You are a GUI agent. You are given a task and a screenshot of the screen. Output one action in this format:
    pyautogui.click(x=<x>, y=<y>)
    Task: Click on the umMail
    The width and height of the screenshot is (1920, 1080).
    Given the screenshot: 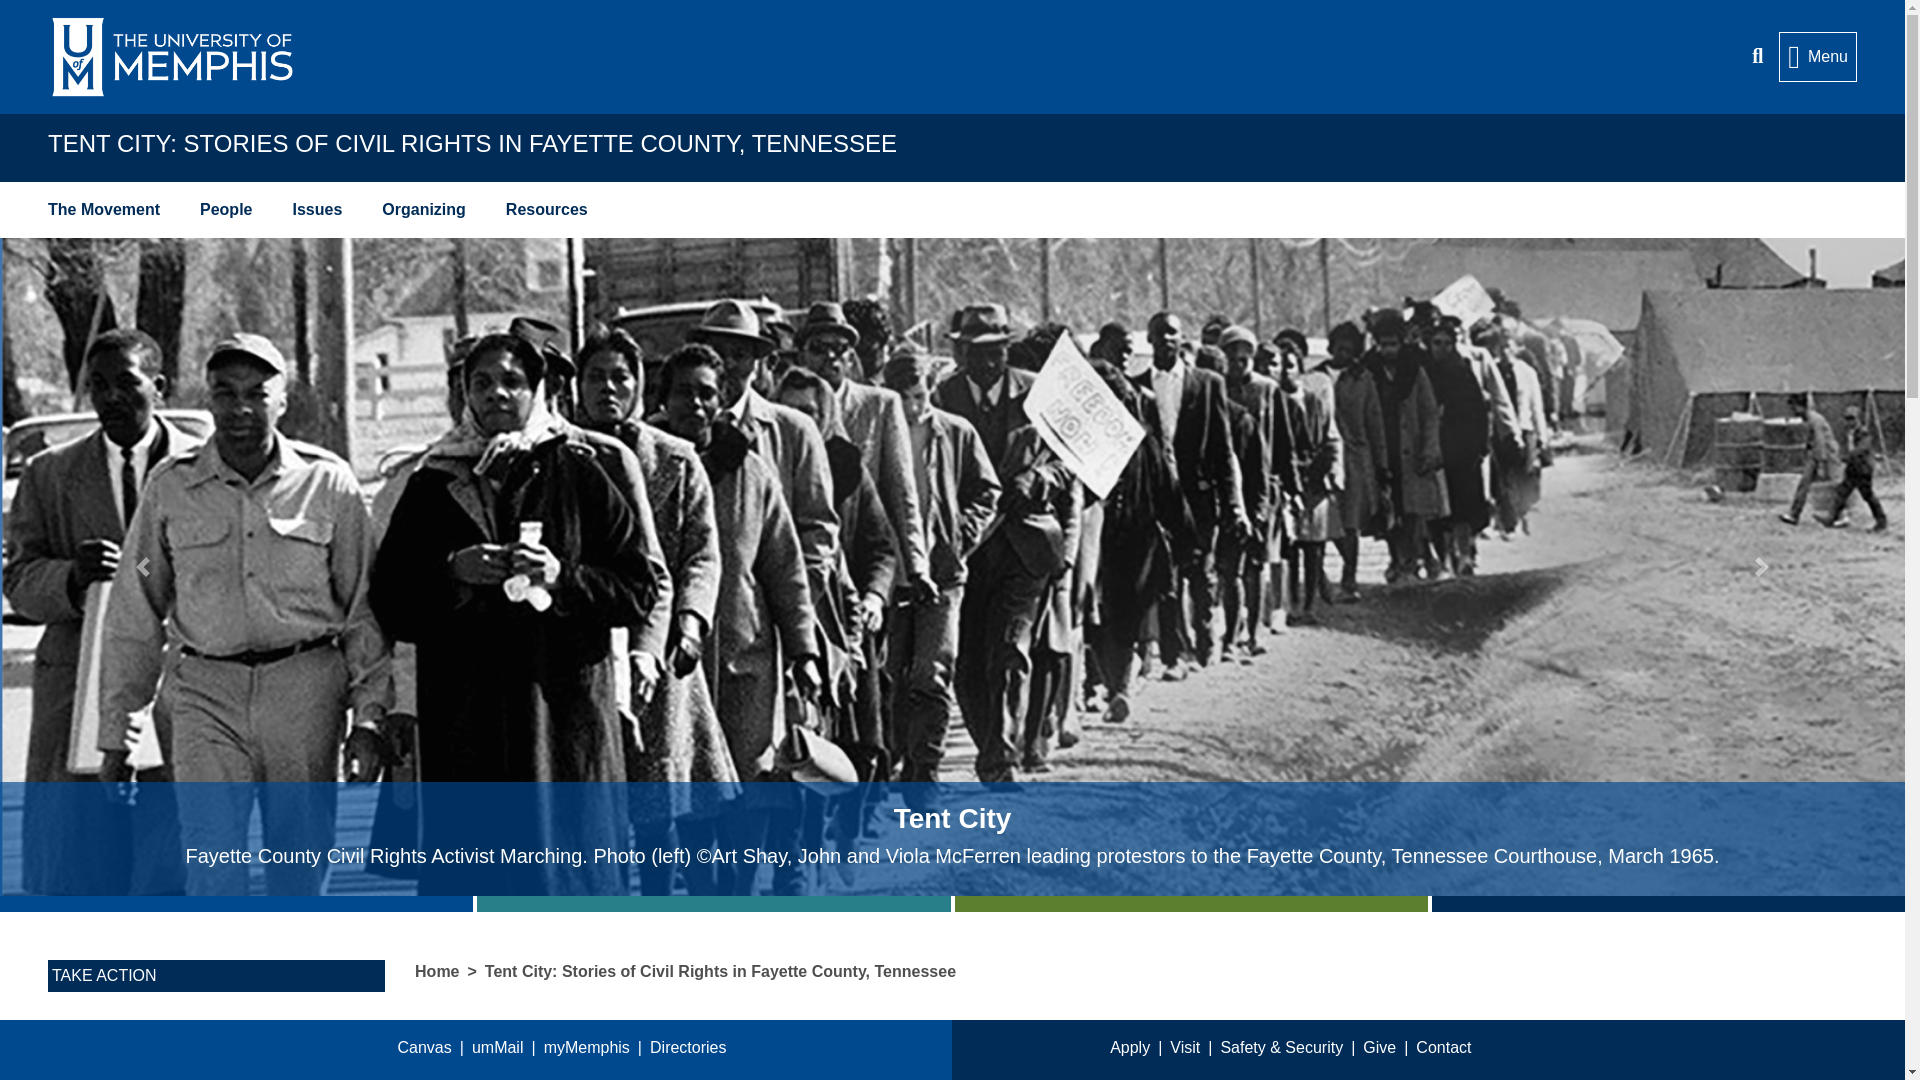 What is the action you would take?
    pyautogui.click(x=508, y=1049)
    